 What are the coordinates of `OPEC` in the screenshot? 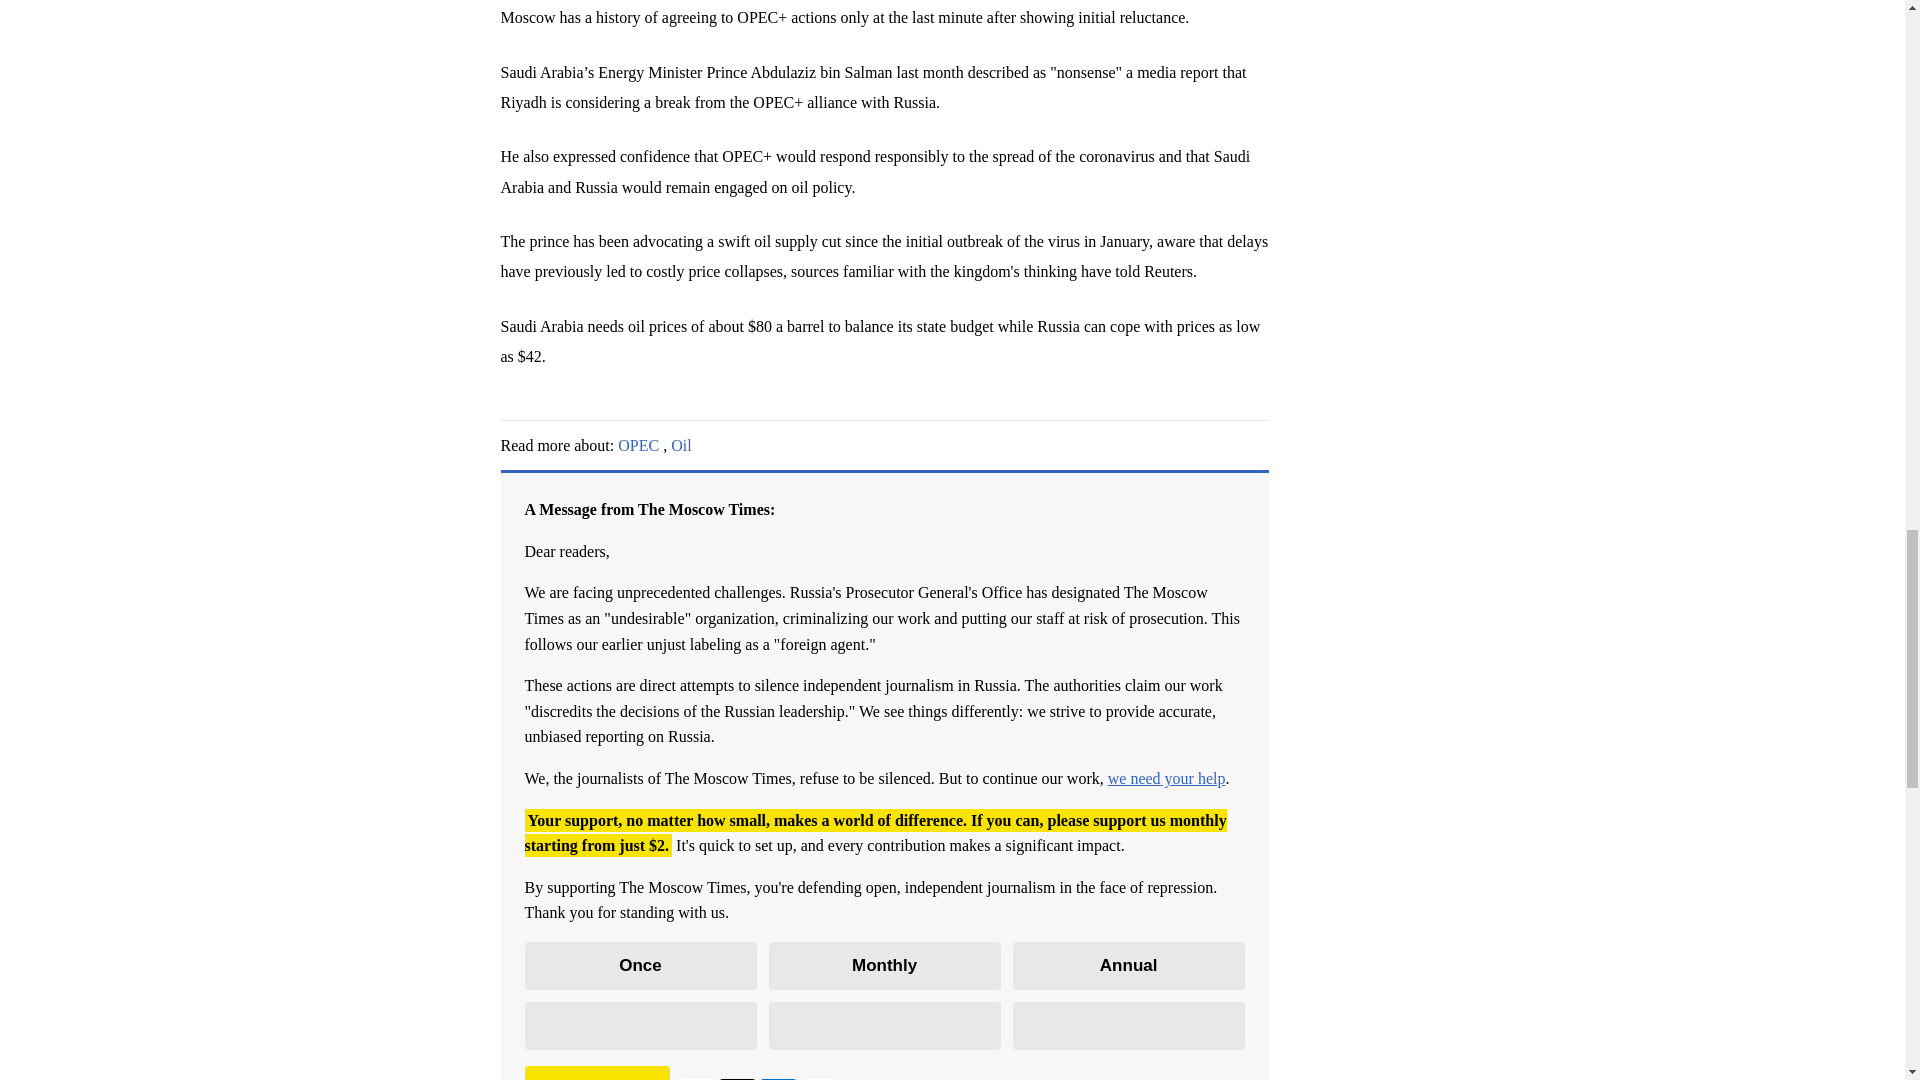 It's located at (638, 445).